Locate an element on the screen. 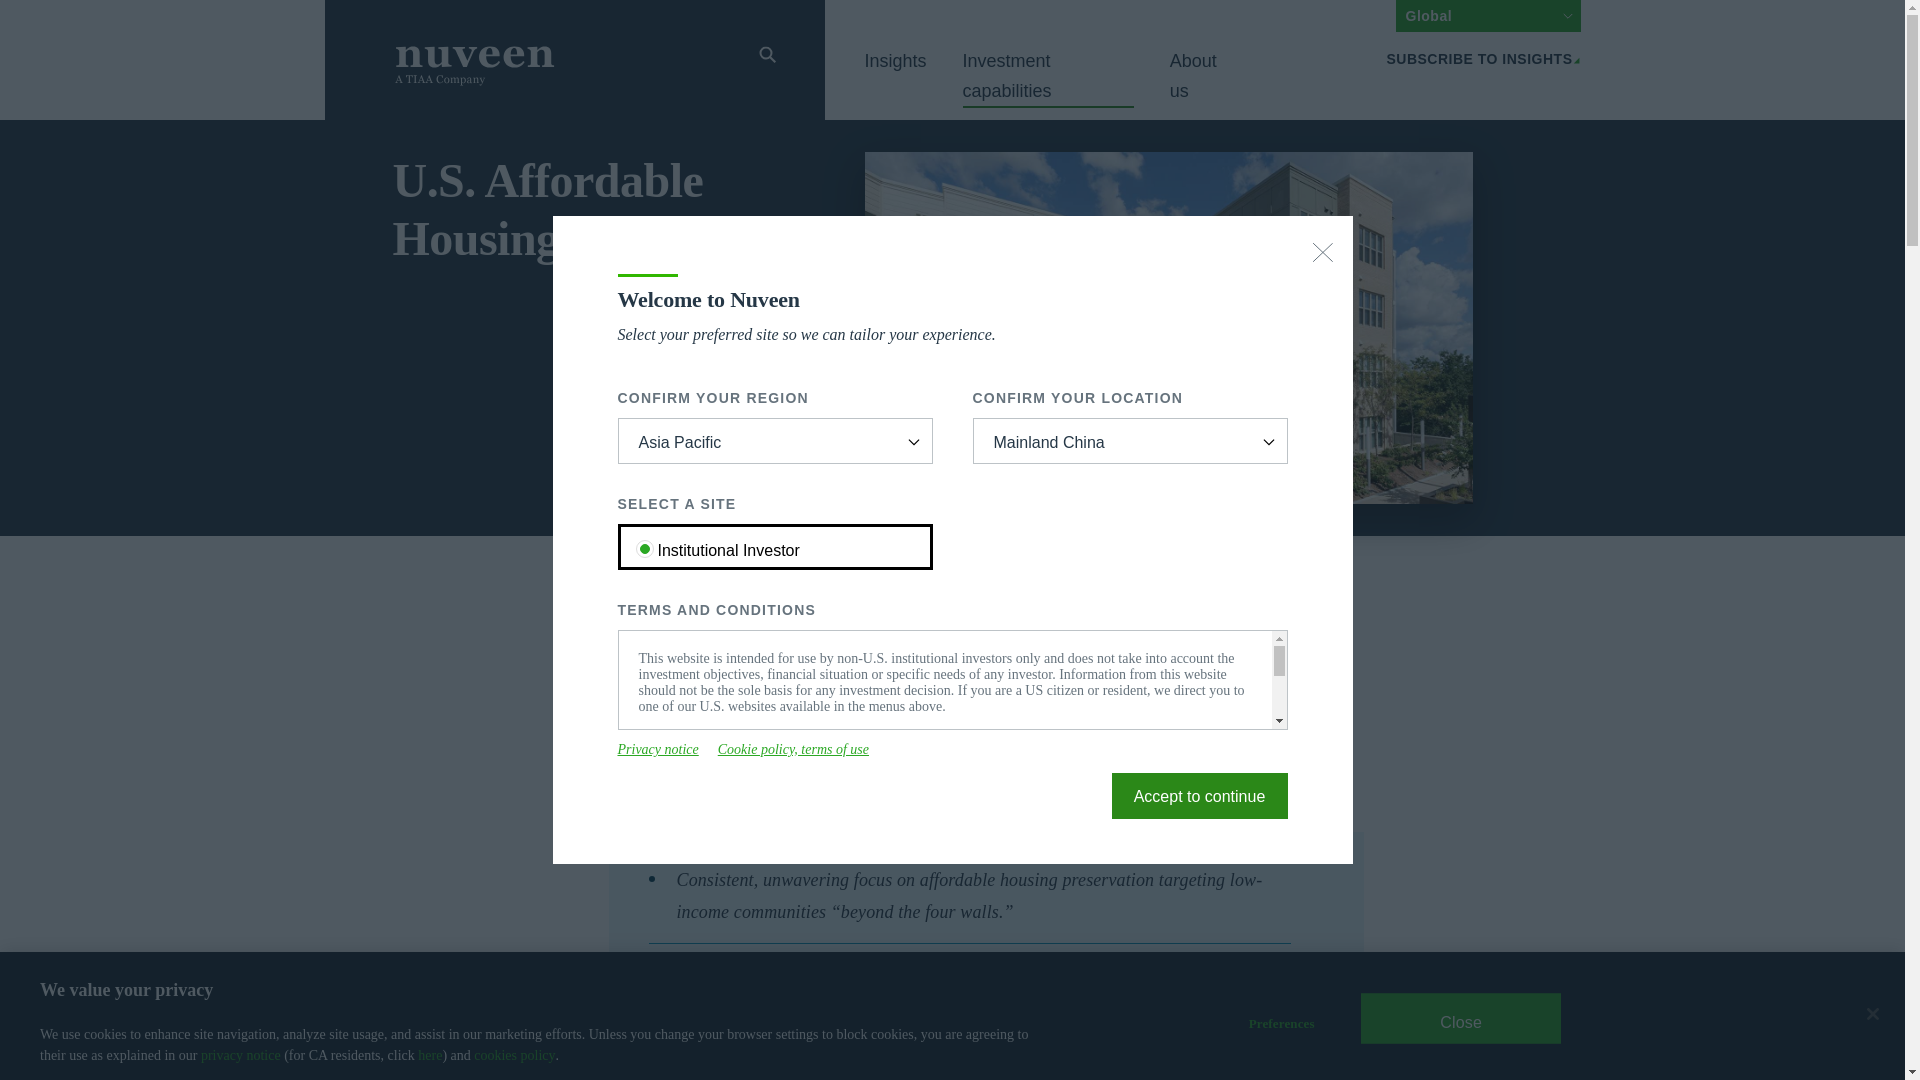  Skip to main content is located at coordinates (312, 12).